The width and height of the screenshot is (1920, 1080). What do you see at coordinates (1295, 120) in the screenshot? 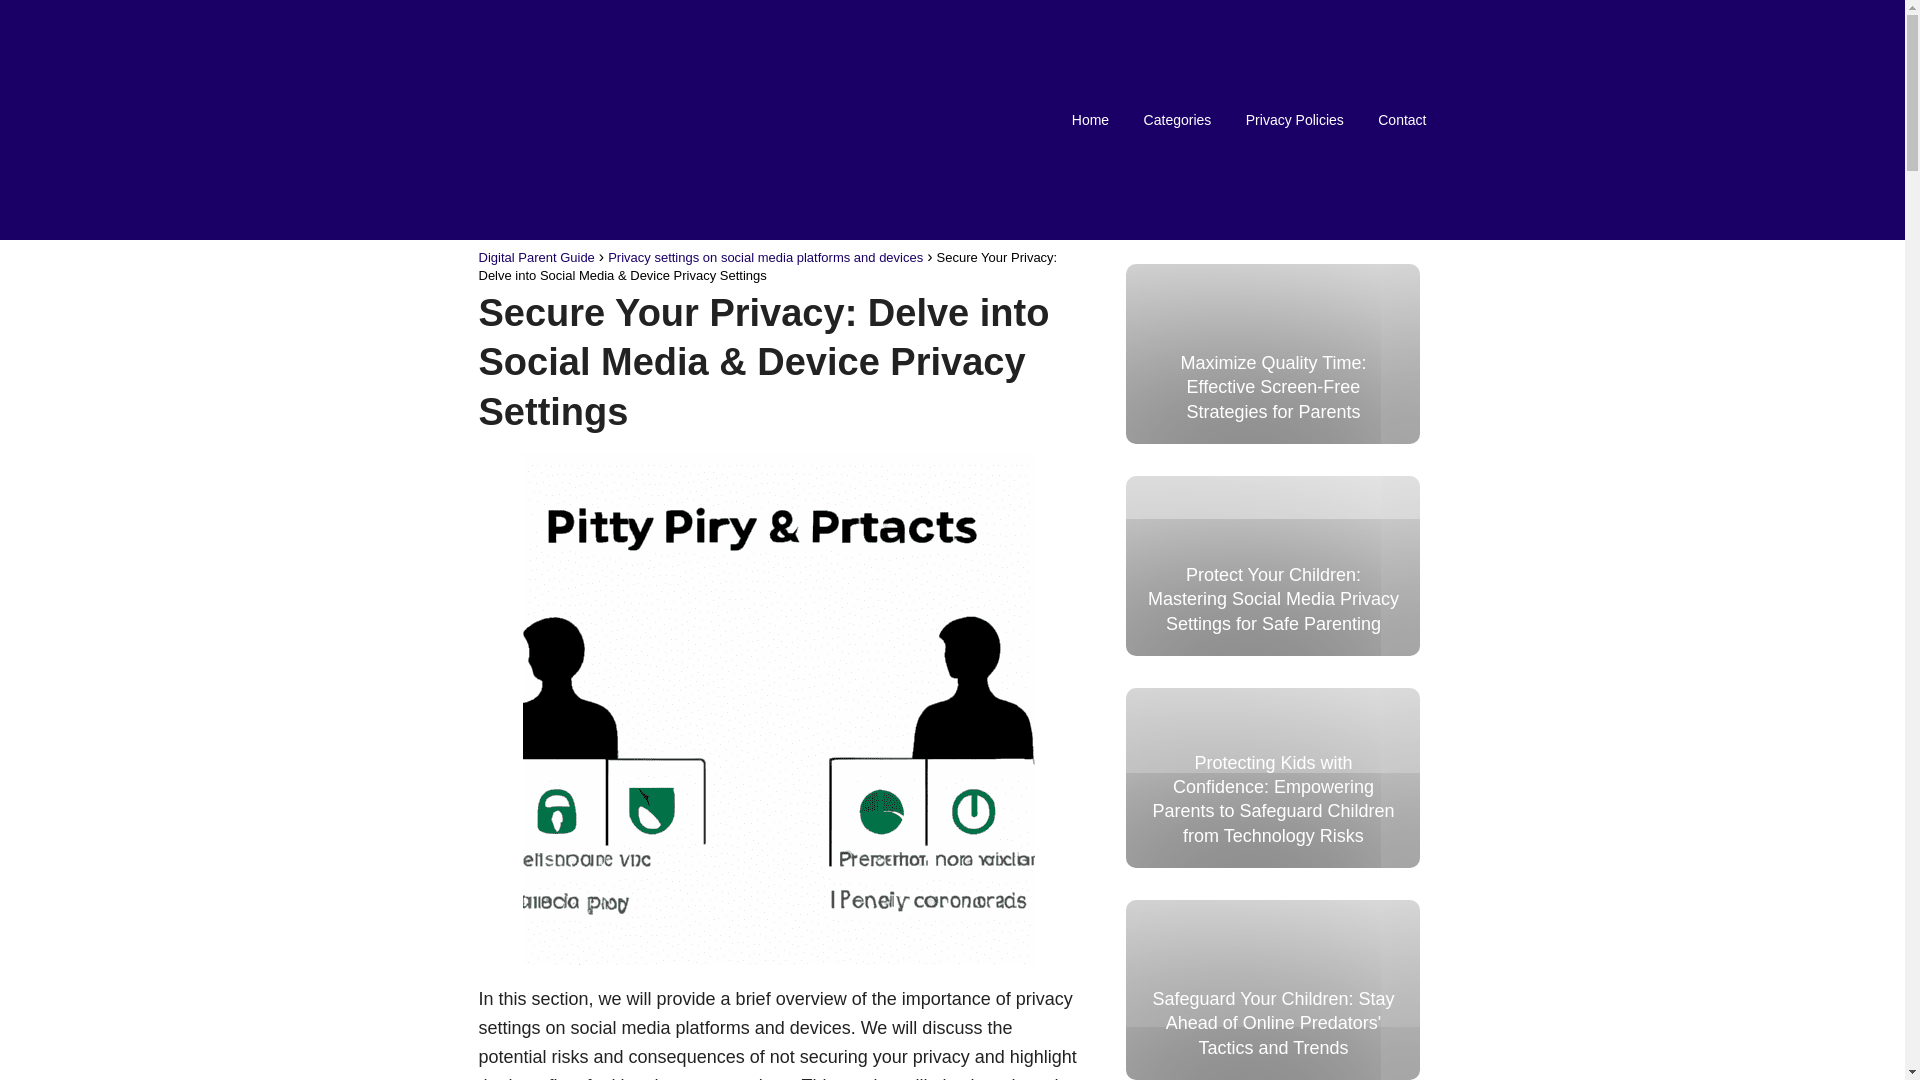
I see `Privacy Policies` at bounding box center [1295, 120].